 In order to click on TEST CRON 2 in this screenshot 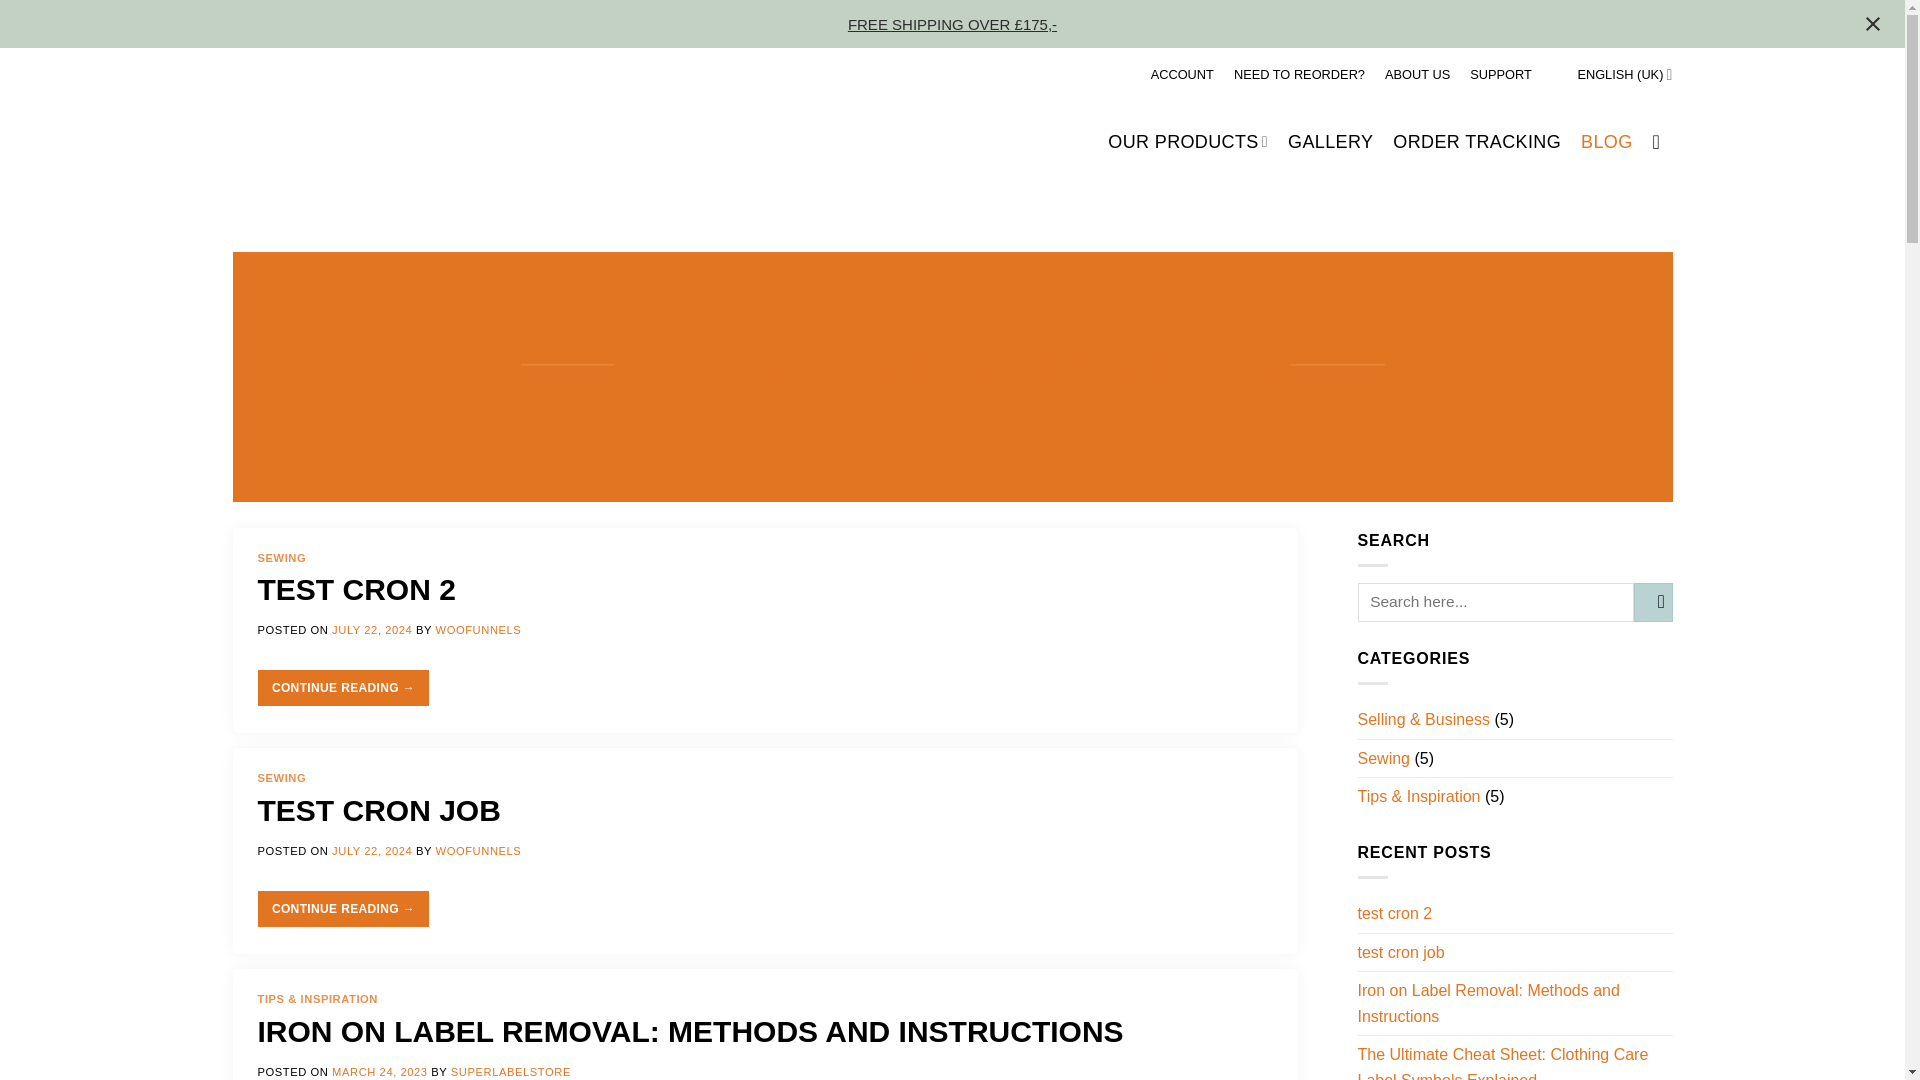, I will do `click(356, 589)`.